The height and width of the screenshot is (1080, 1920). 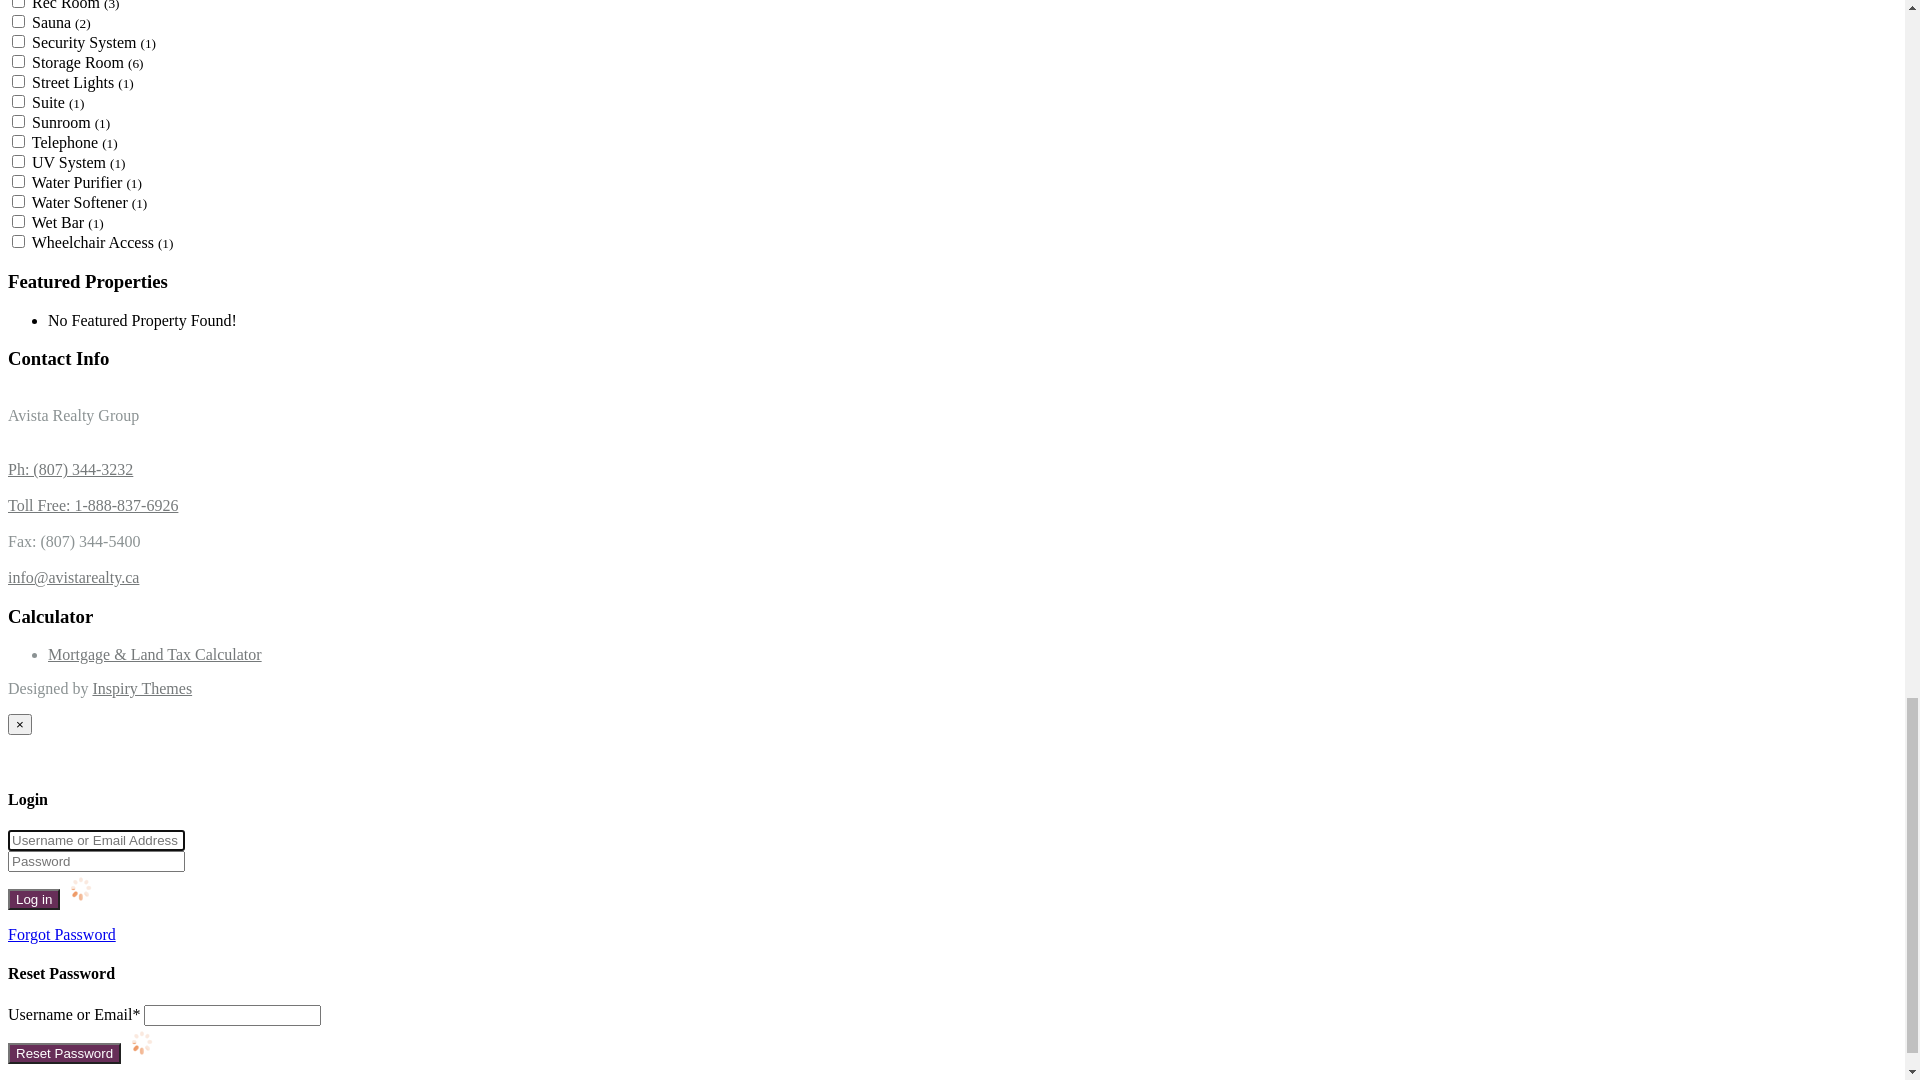 I want to click on Residential, so click(x=124, y=466).